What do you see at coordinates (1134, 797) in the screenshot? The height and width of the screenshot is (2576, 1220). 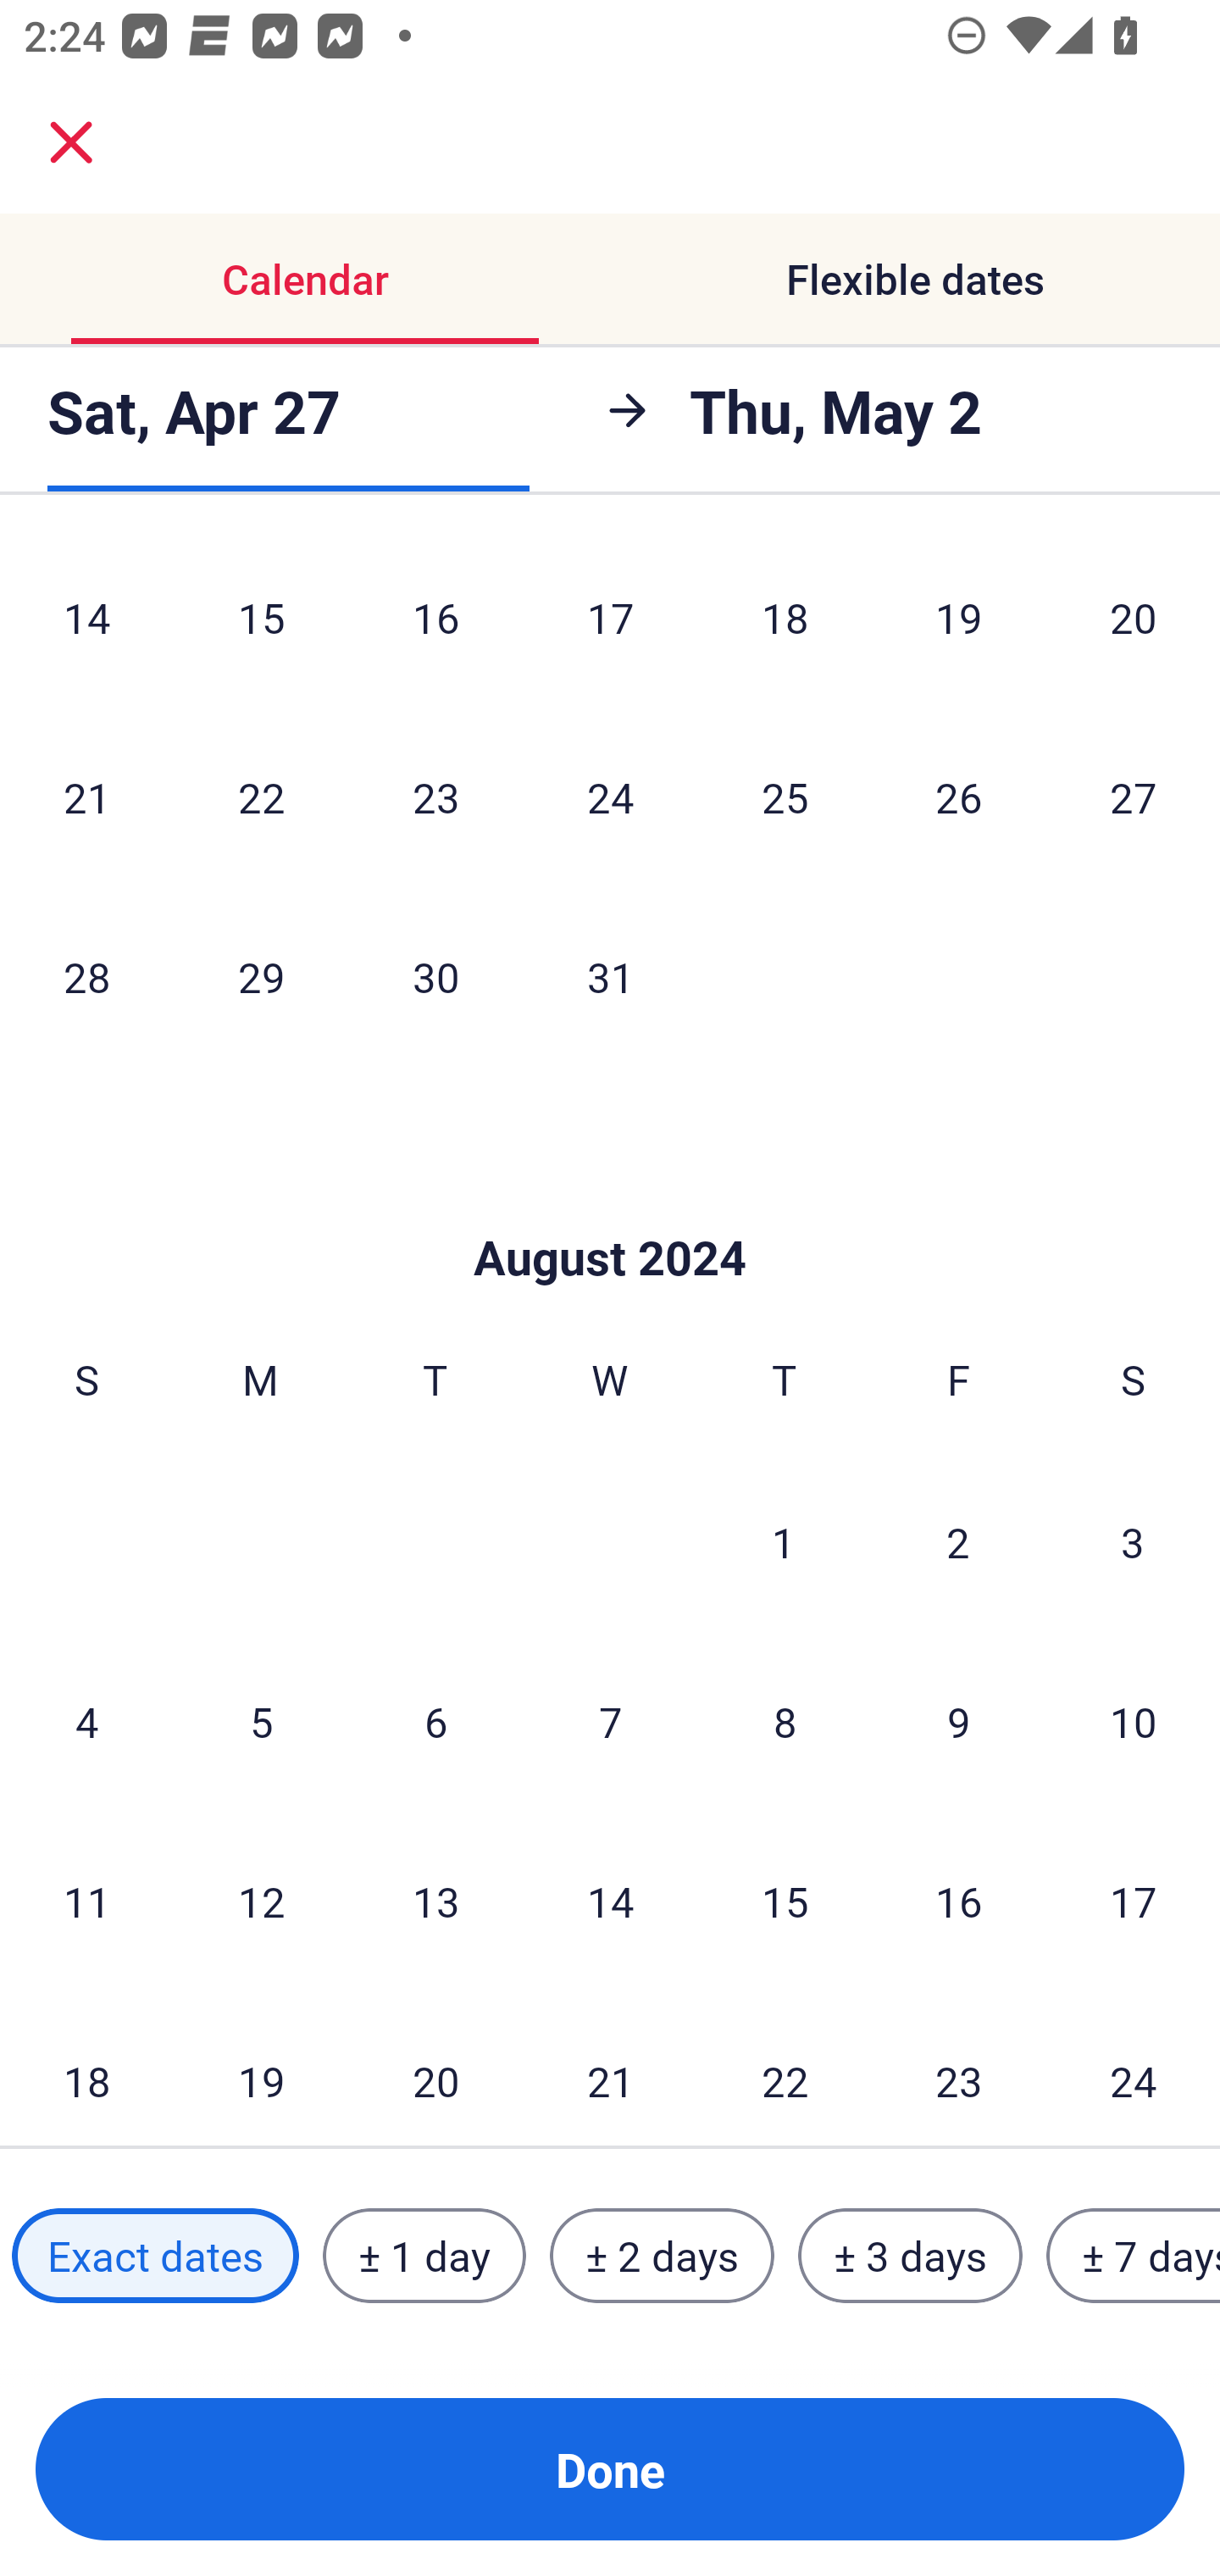 I see `27 Saturday, July 27, 2024` at bounding box center [1134, 797].